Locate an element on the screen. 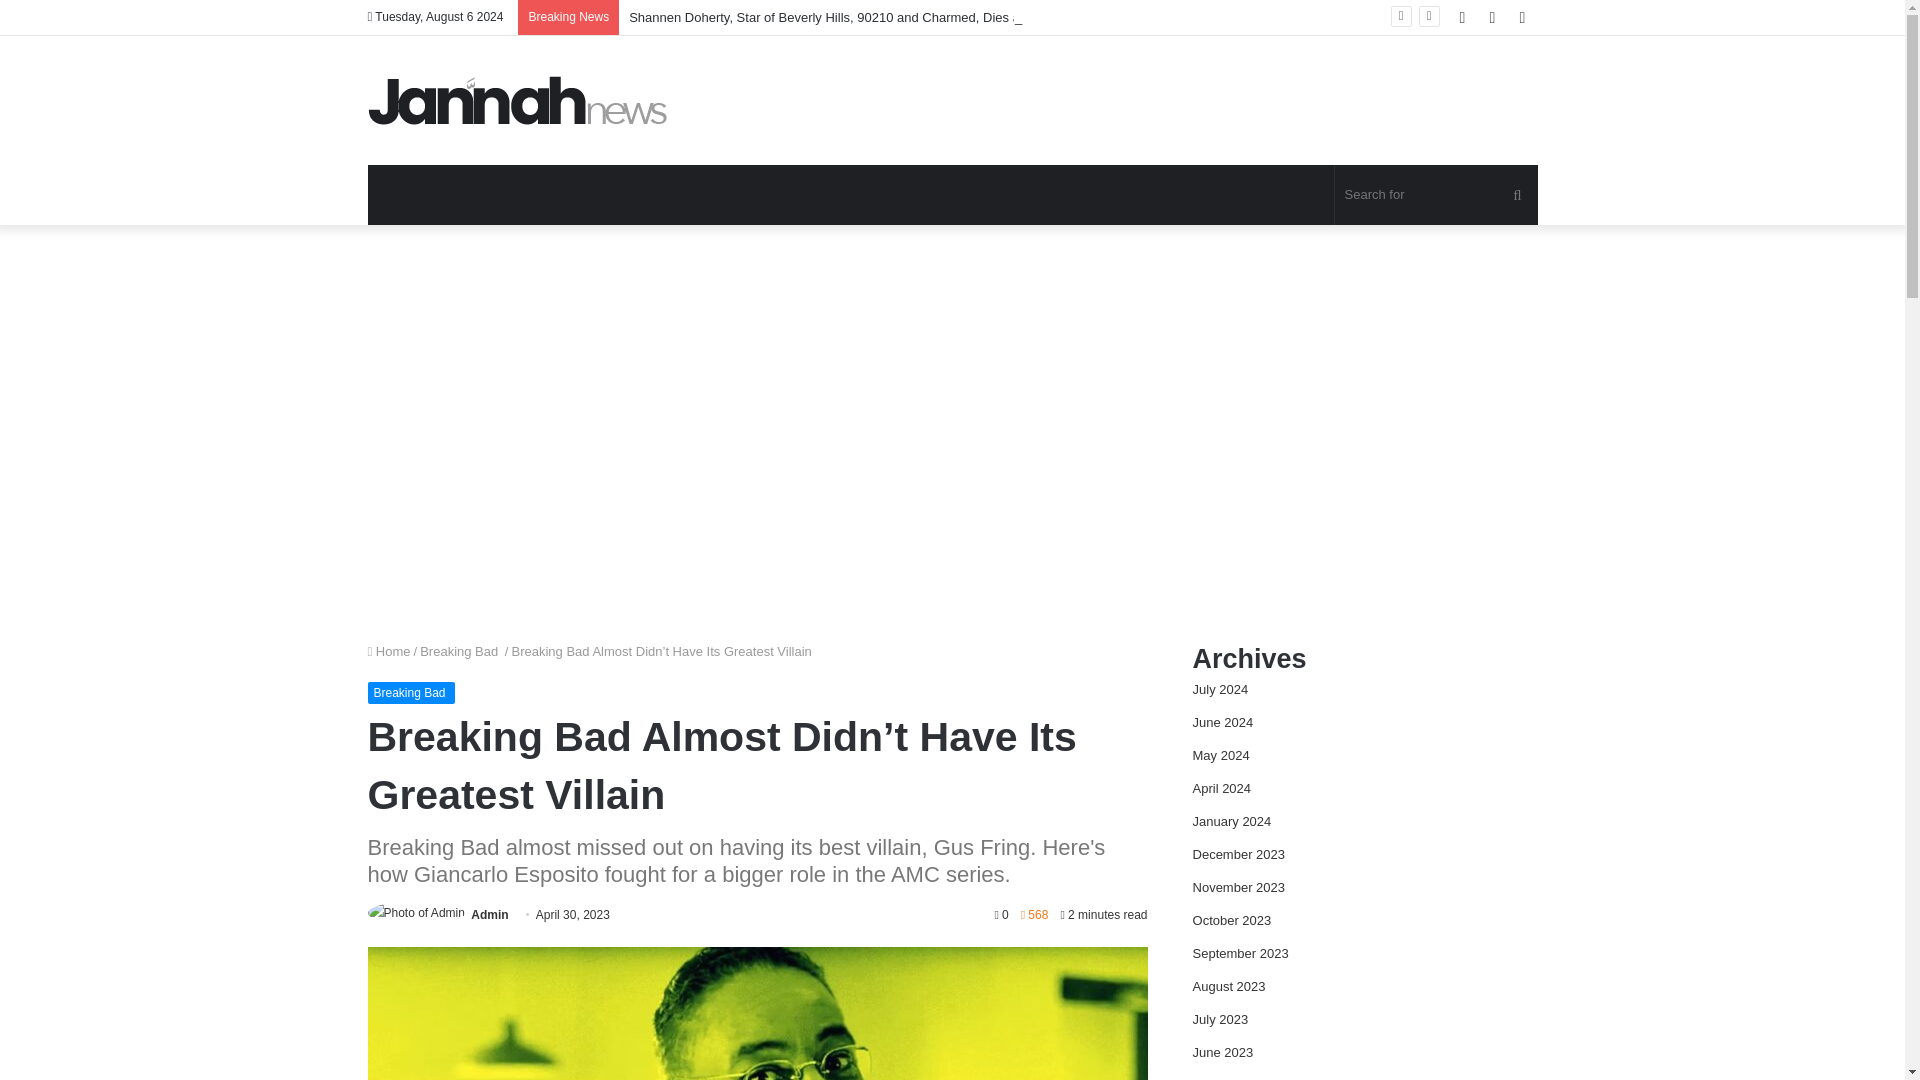  Sidebar is located at coordinates (1522, 17).